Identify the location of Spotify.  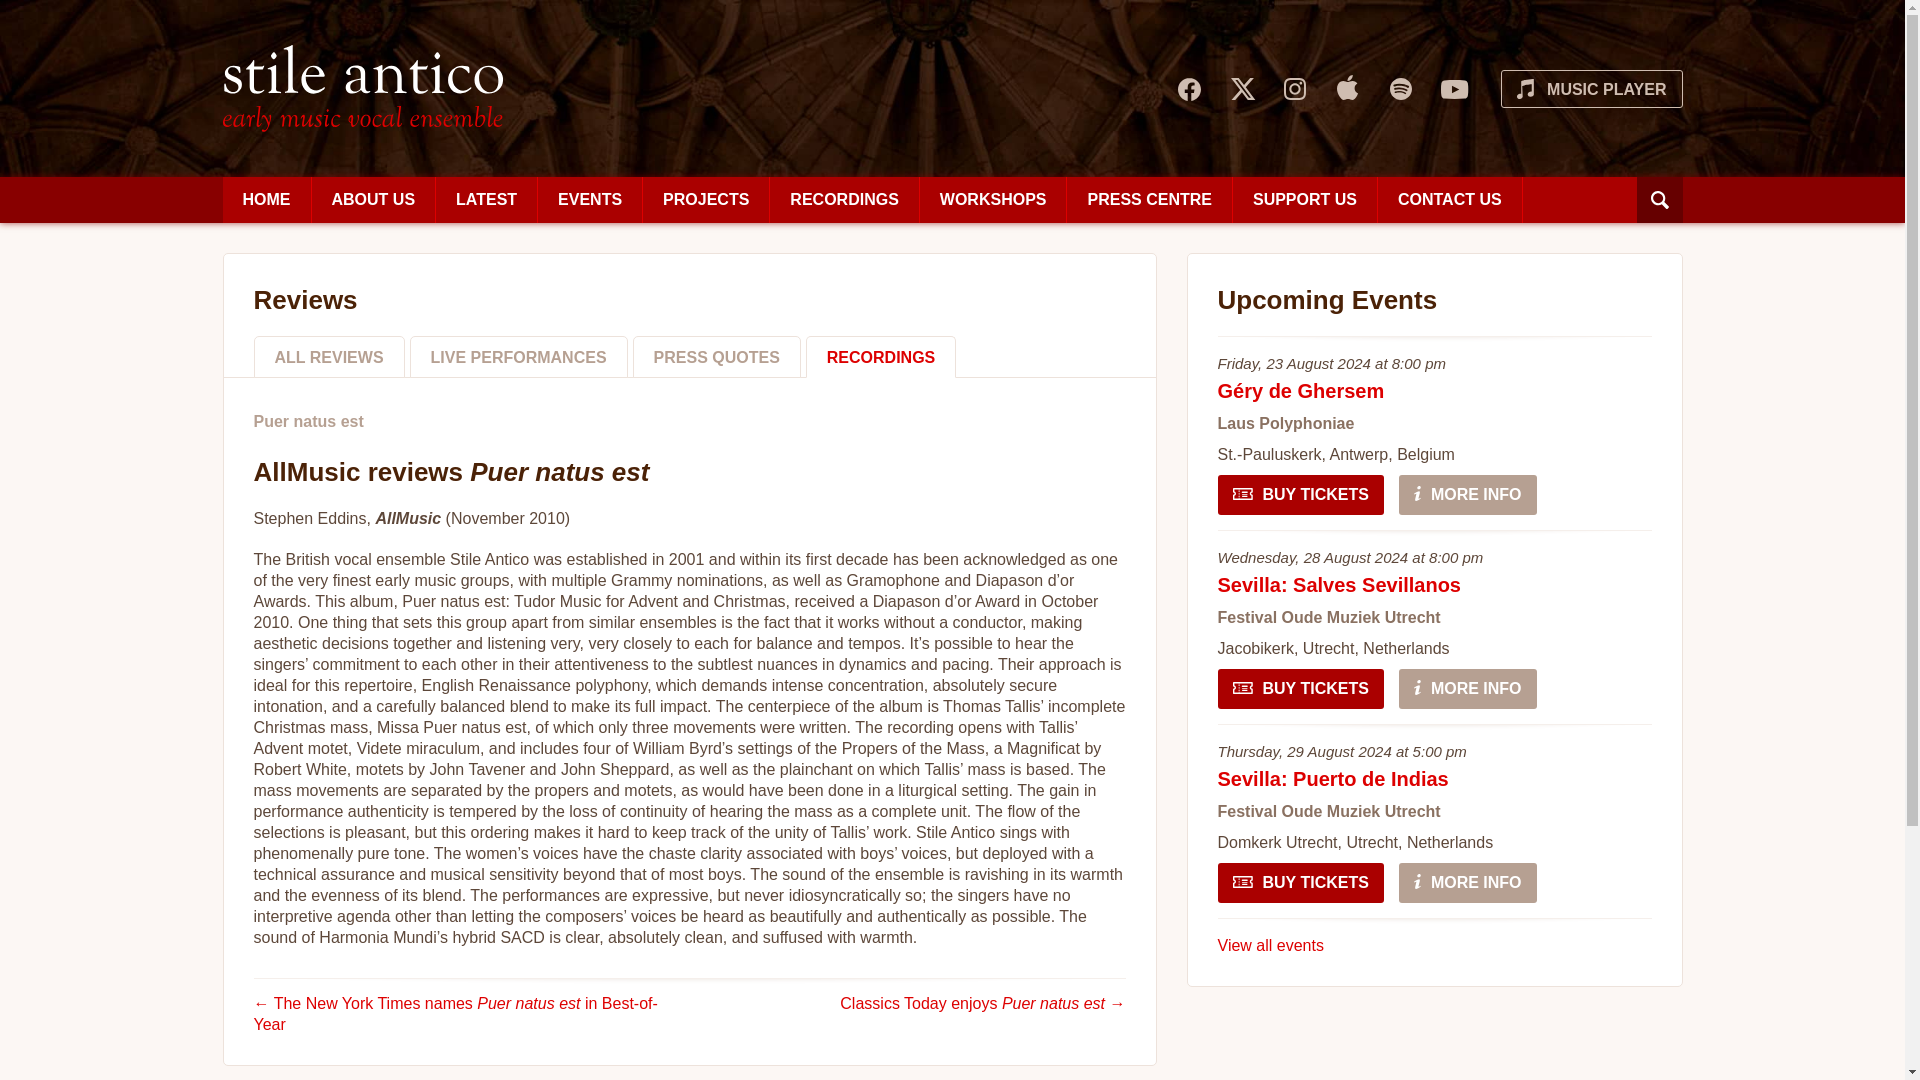
(1401, 89).